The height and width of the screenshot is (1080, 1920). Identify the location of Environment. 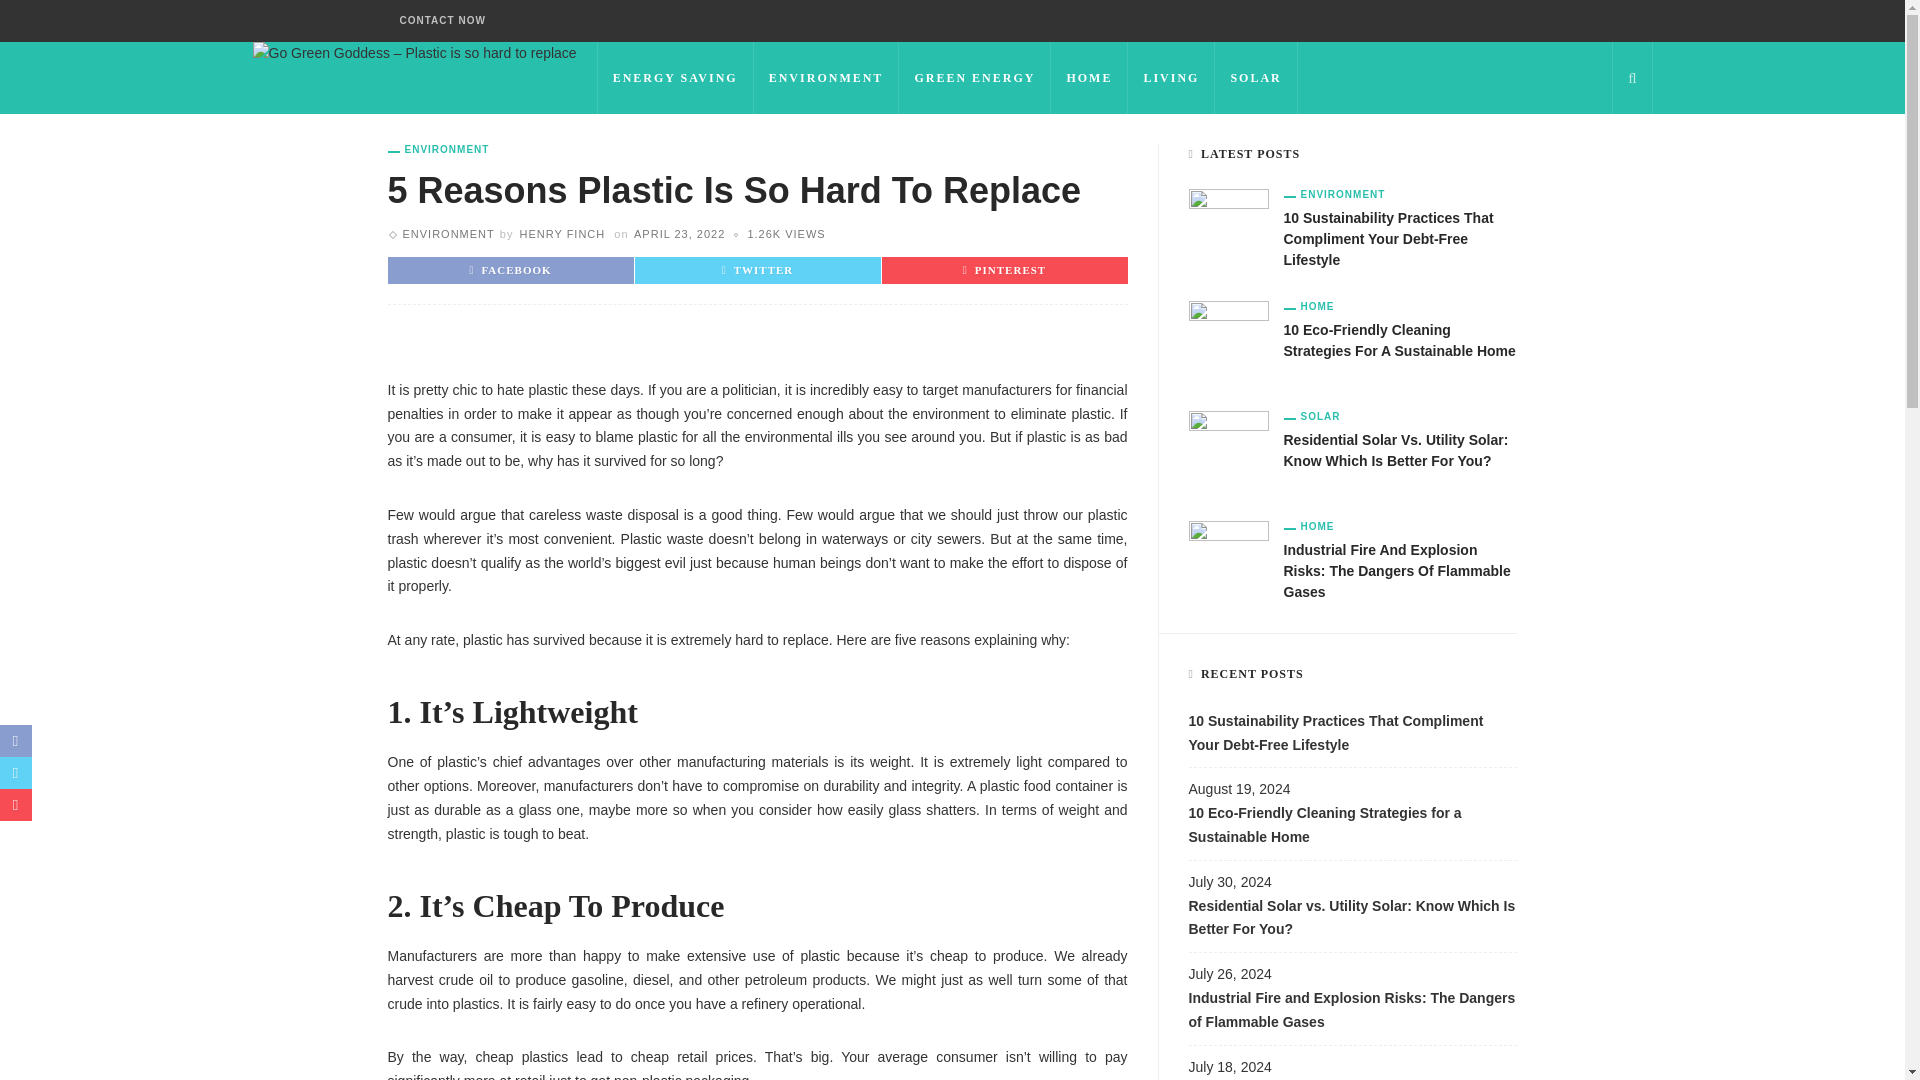
(447, 233).